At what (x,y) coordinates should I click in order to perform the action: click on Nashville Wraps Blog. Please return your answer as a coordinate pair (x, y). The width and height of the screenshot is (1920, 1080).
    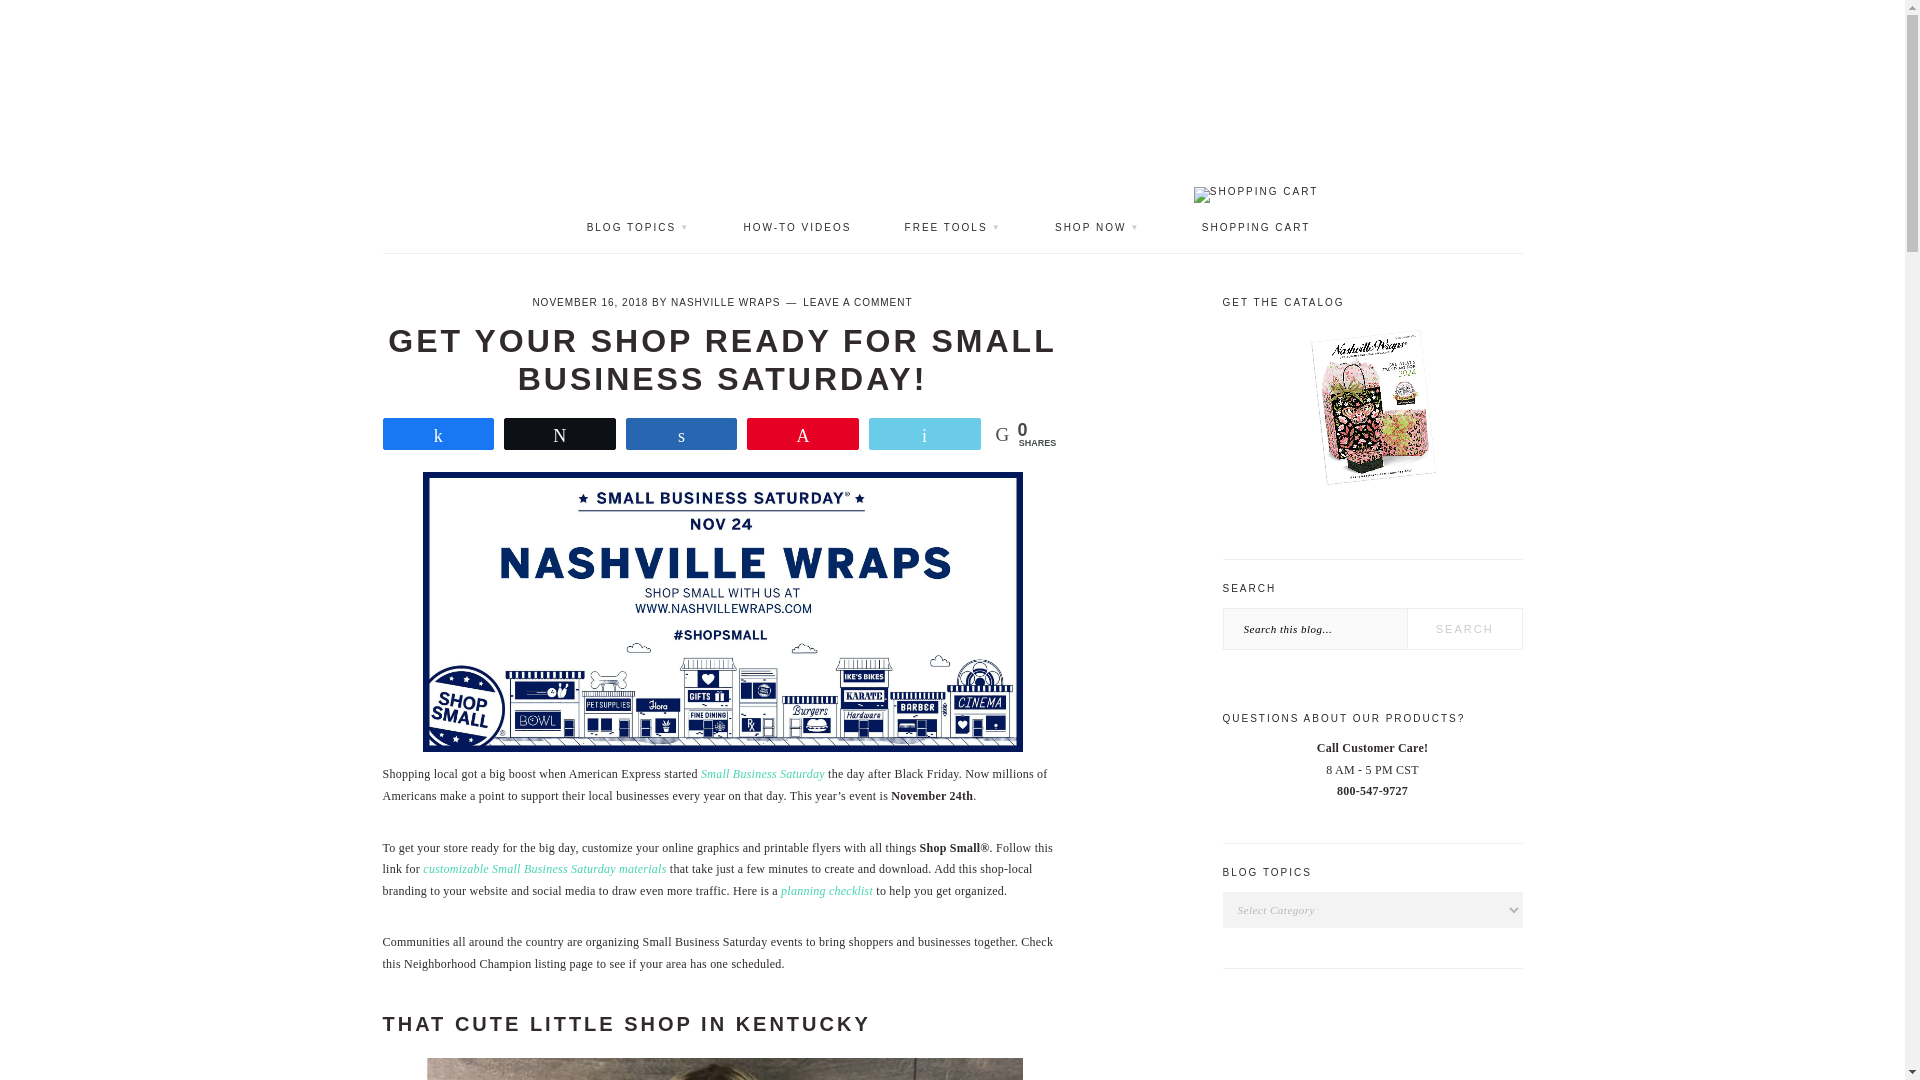
    Looking at the image, I should click on (951, 117).